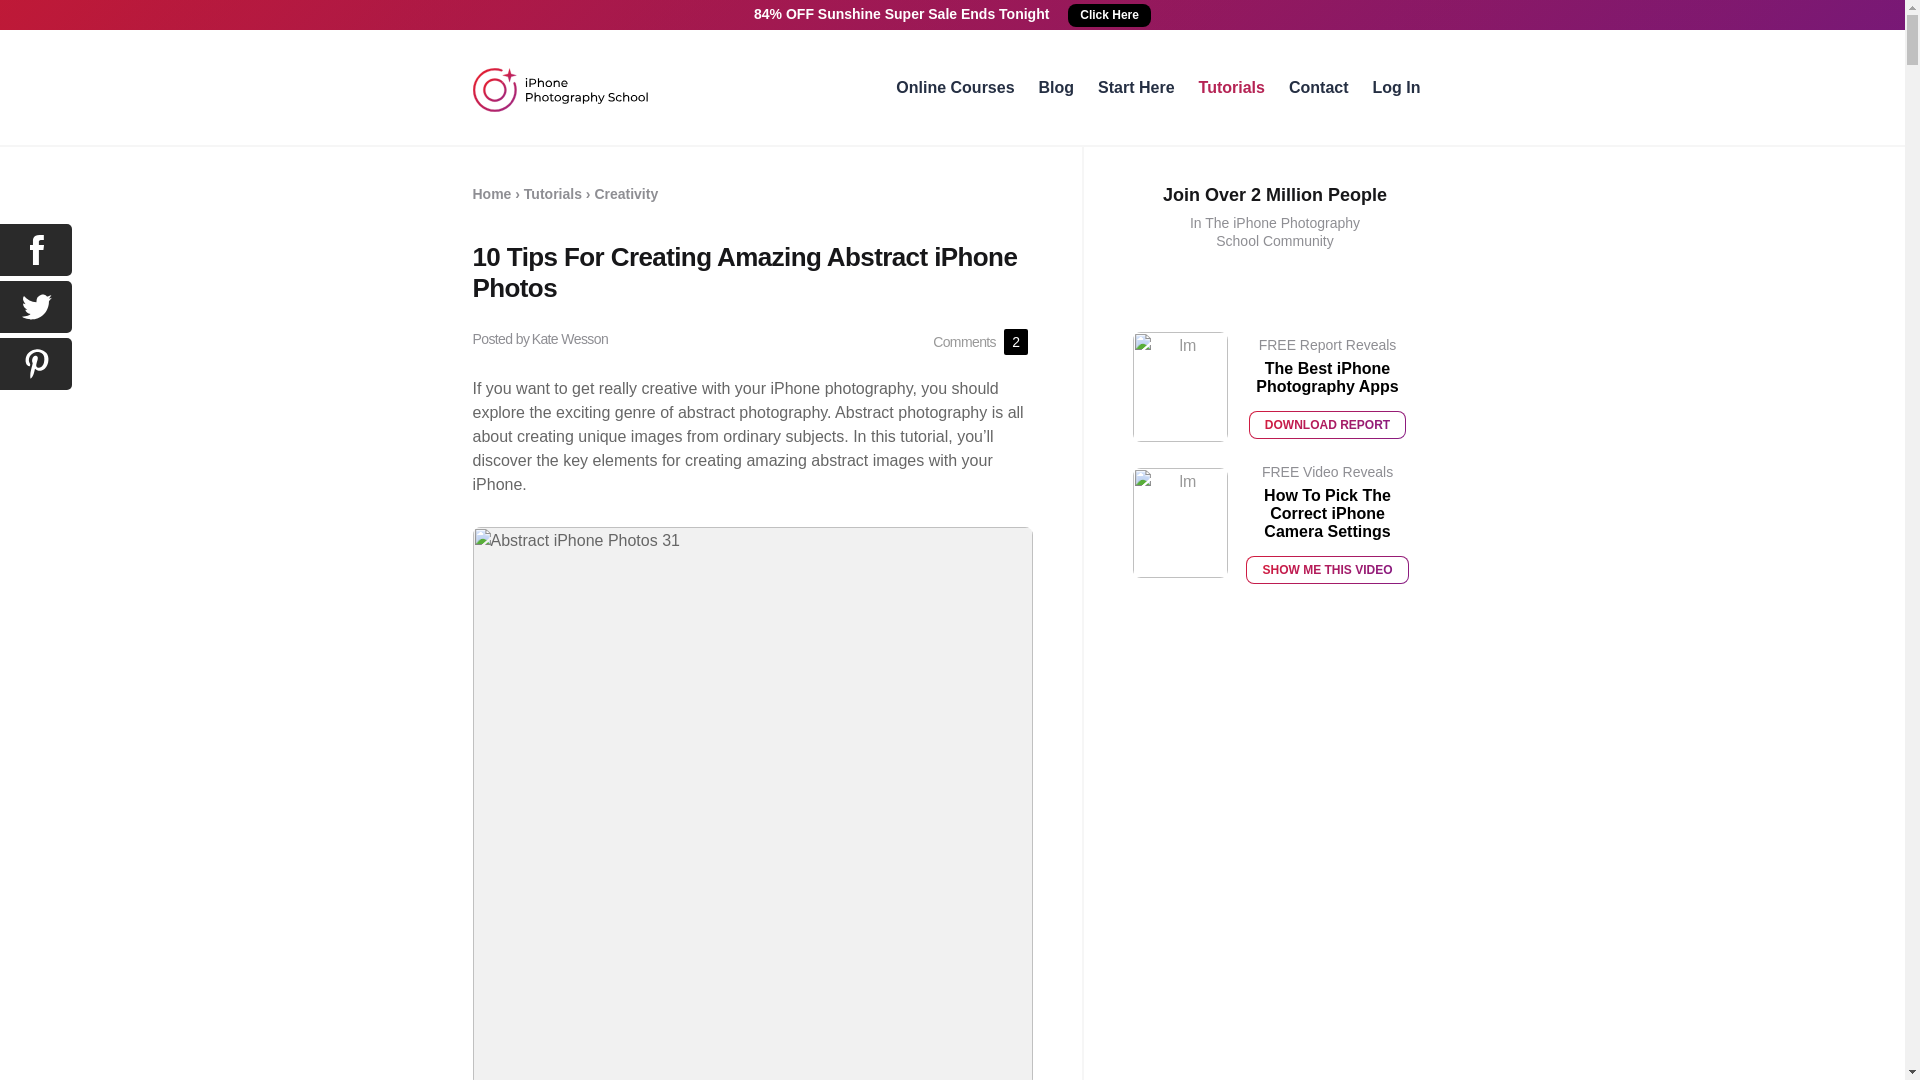  What do you see at coordinates (1136, 87) in the screenshot?
I see `Start Here` at bounding box center [1136, 87].